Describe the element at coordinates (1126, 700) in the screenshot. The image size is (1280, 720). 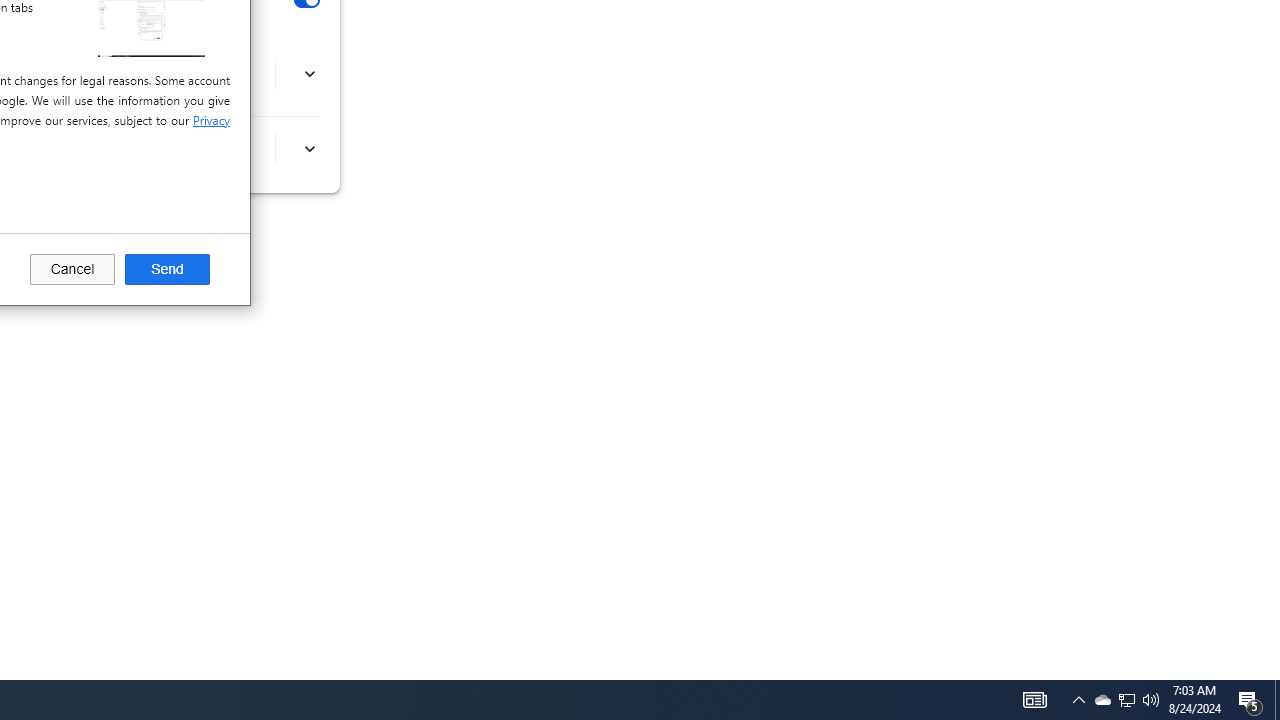
I see `User Promoted Notification Area` at that location.